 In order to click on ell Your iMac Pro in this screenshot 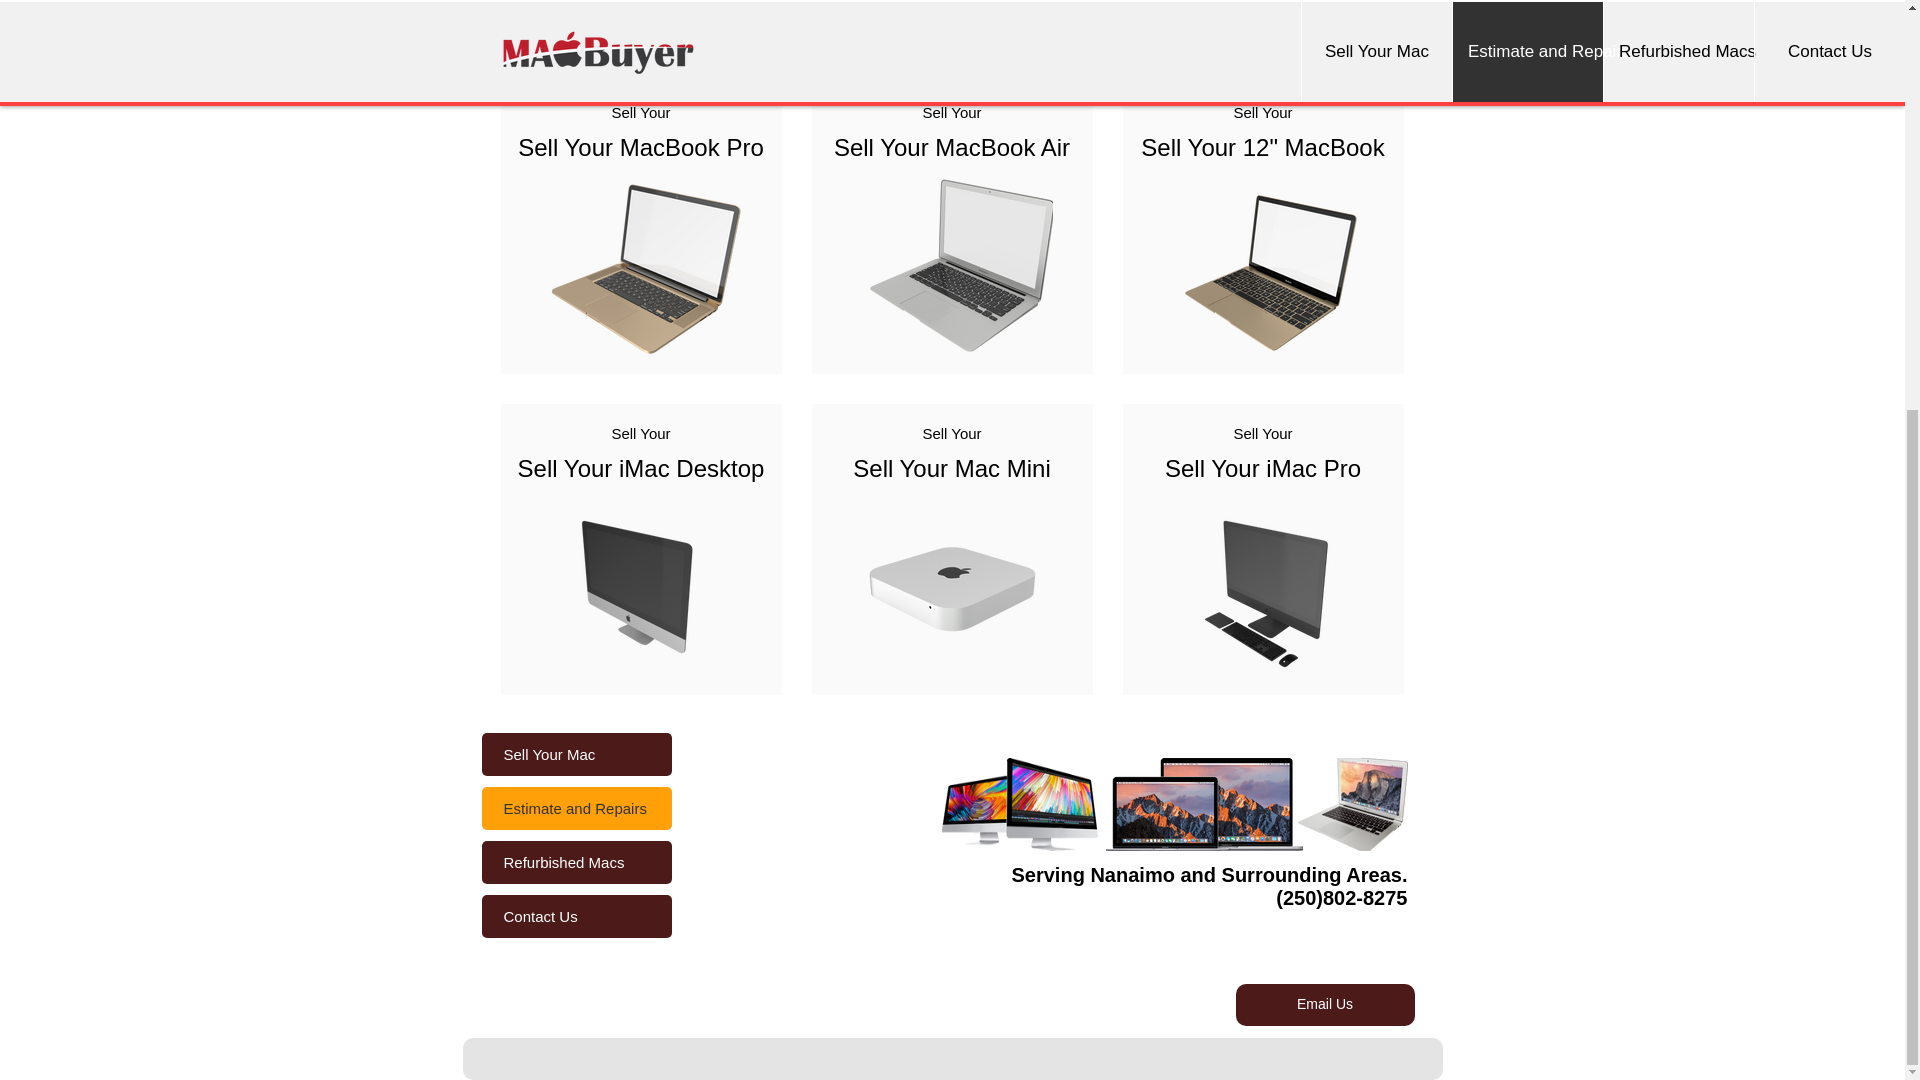, I will do `click(1270, 468)`.